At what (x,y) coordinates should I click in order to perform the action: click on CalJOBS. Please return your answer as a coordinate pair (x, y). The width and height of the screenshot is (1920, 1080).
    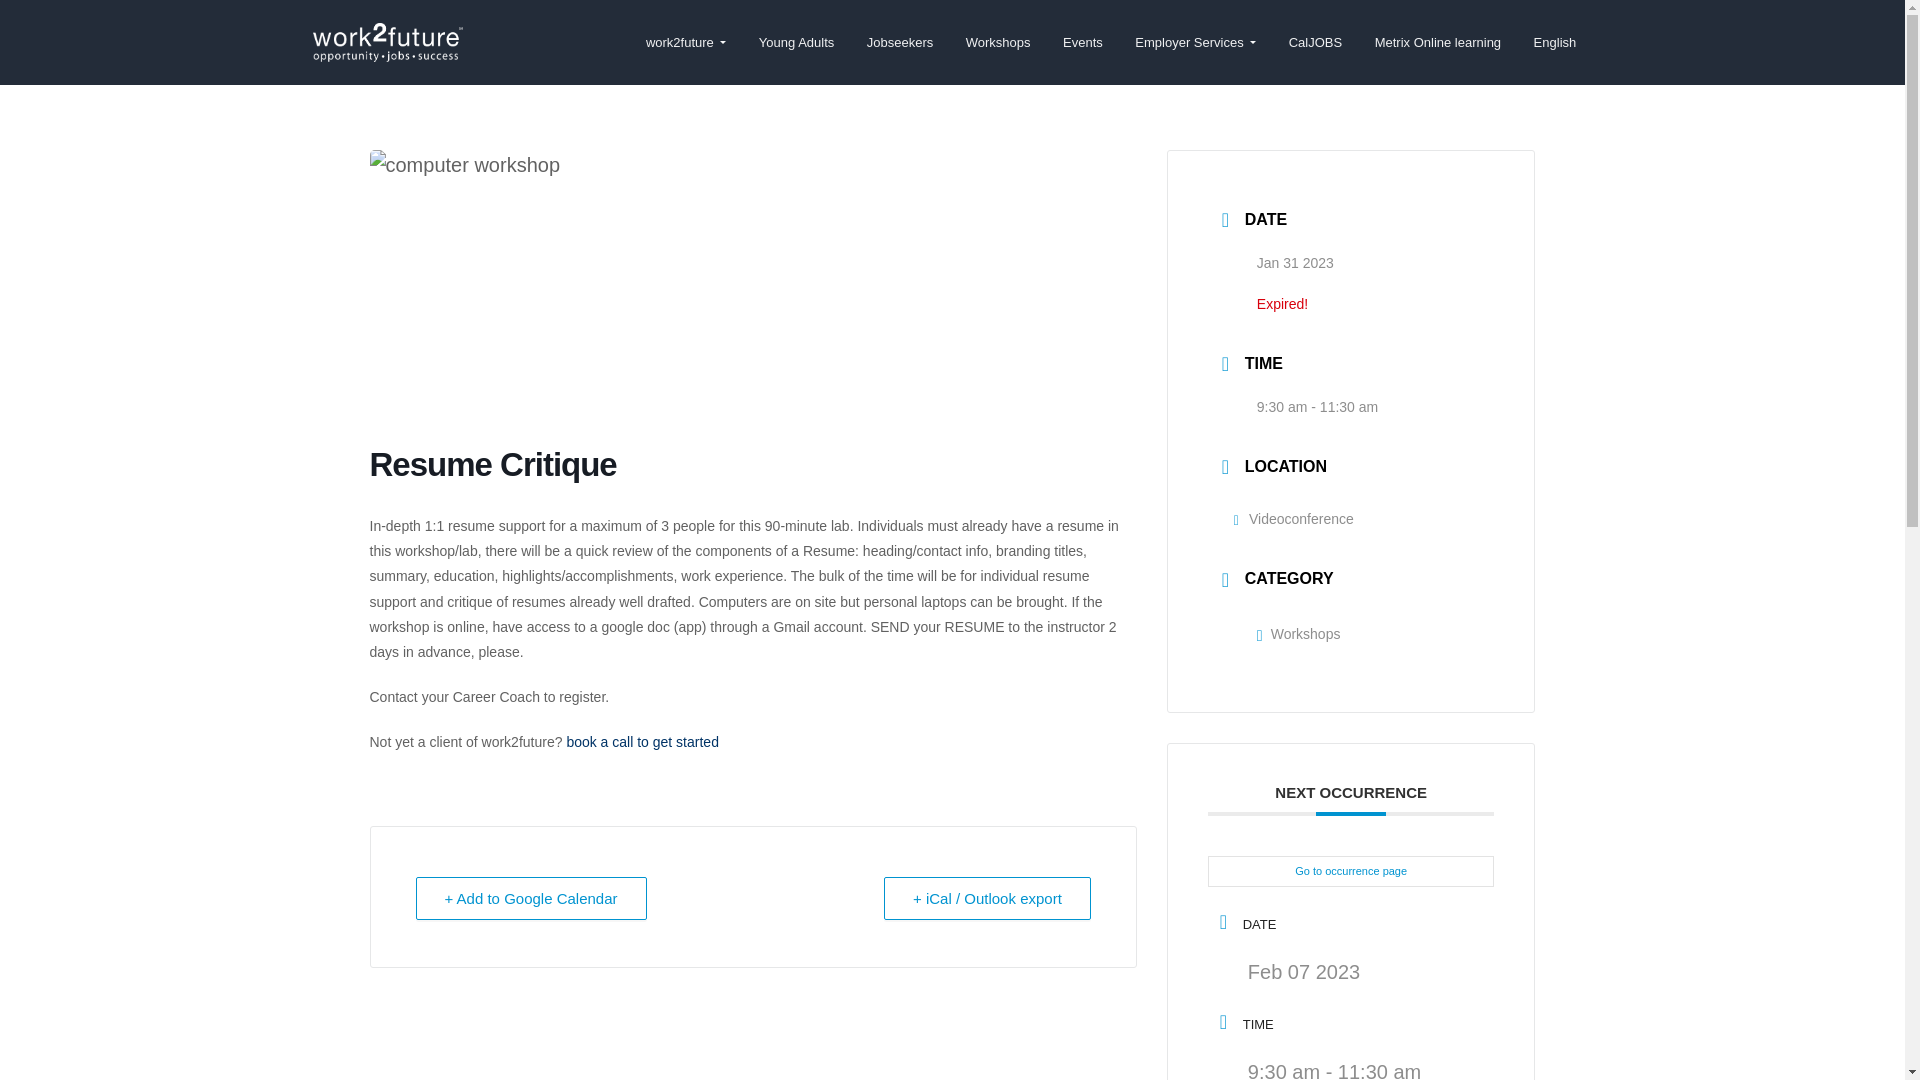
    Looking at the image, I should click on (1314, 42).